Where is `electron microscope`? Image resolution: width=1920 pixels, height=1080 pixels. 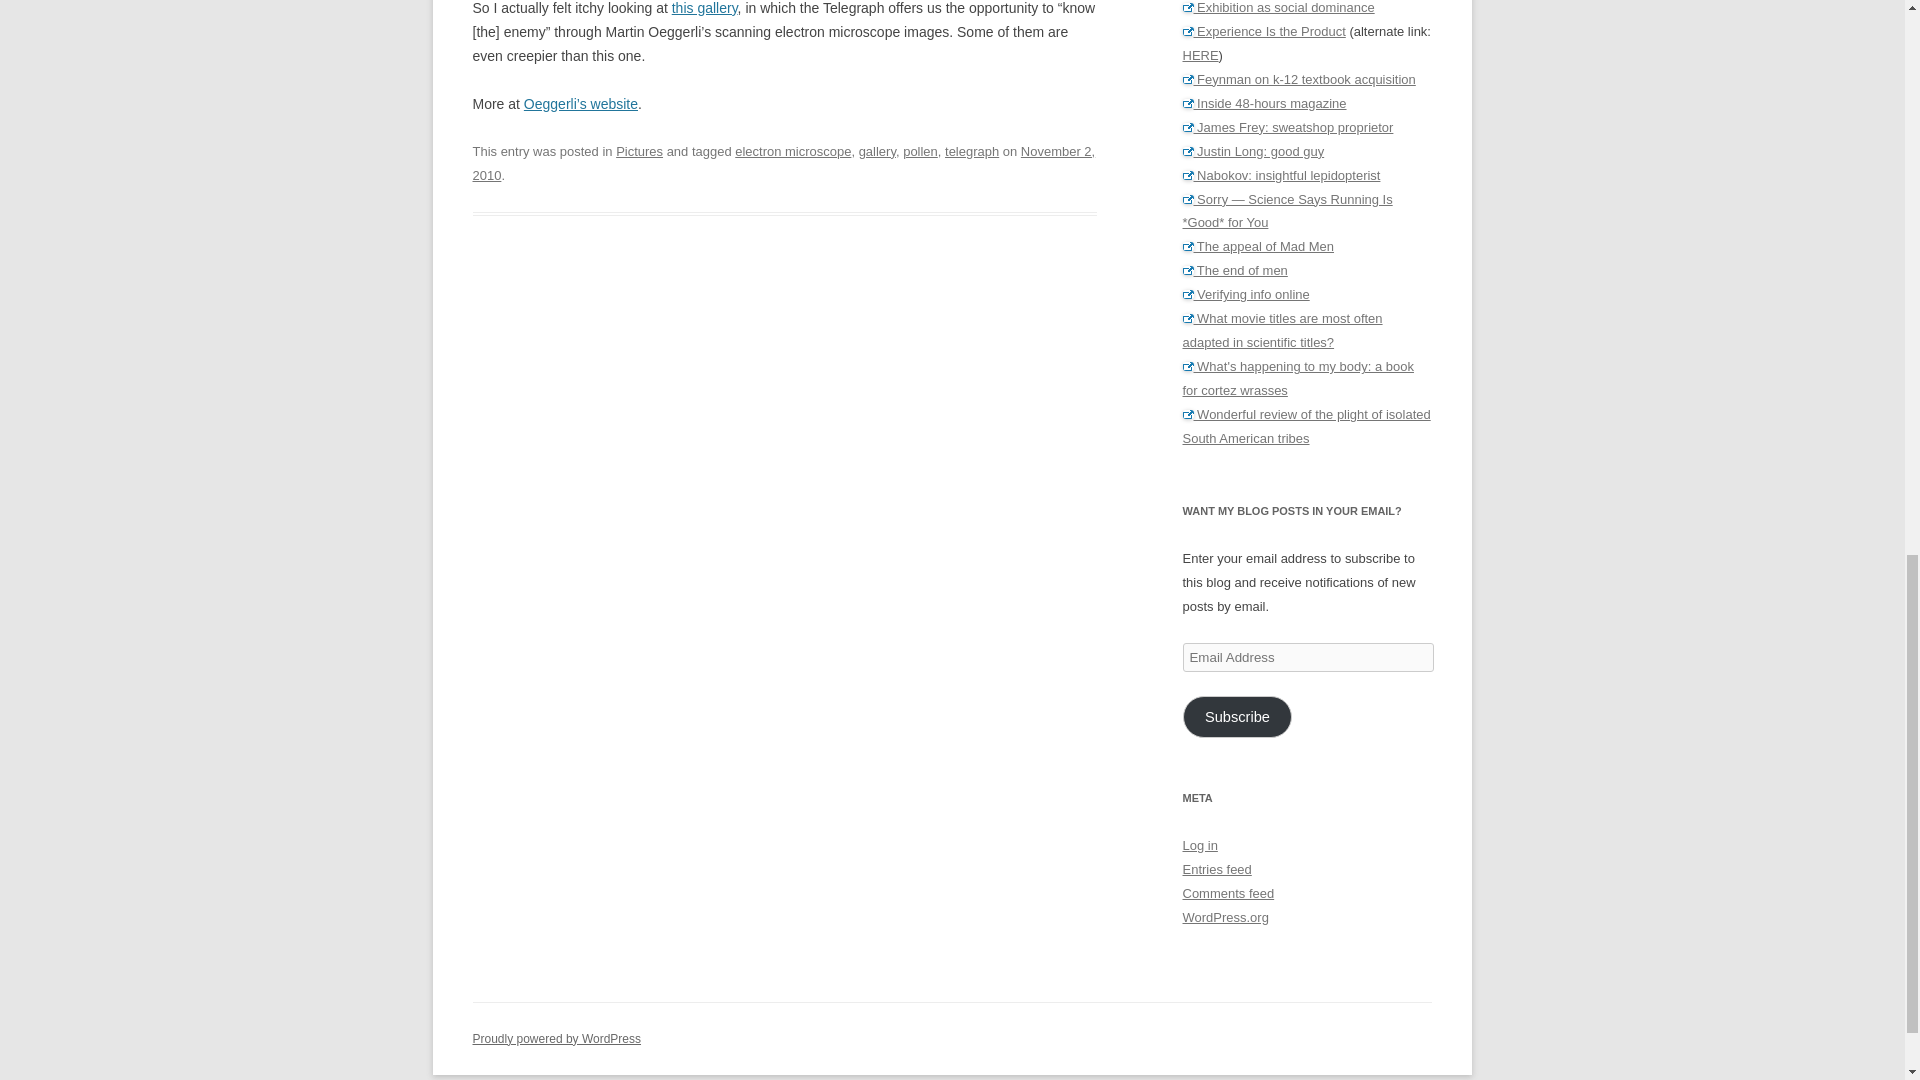
electron microscope is located at coordinates (792, 150).